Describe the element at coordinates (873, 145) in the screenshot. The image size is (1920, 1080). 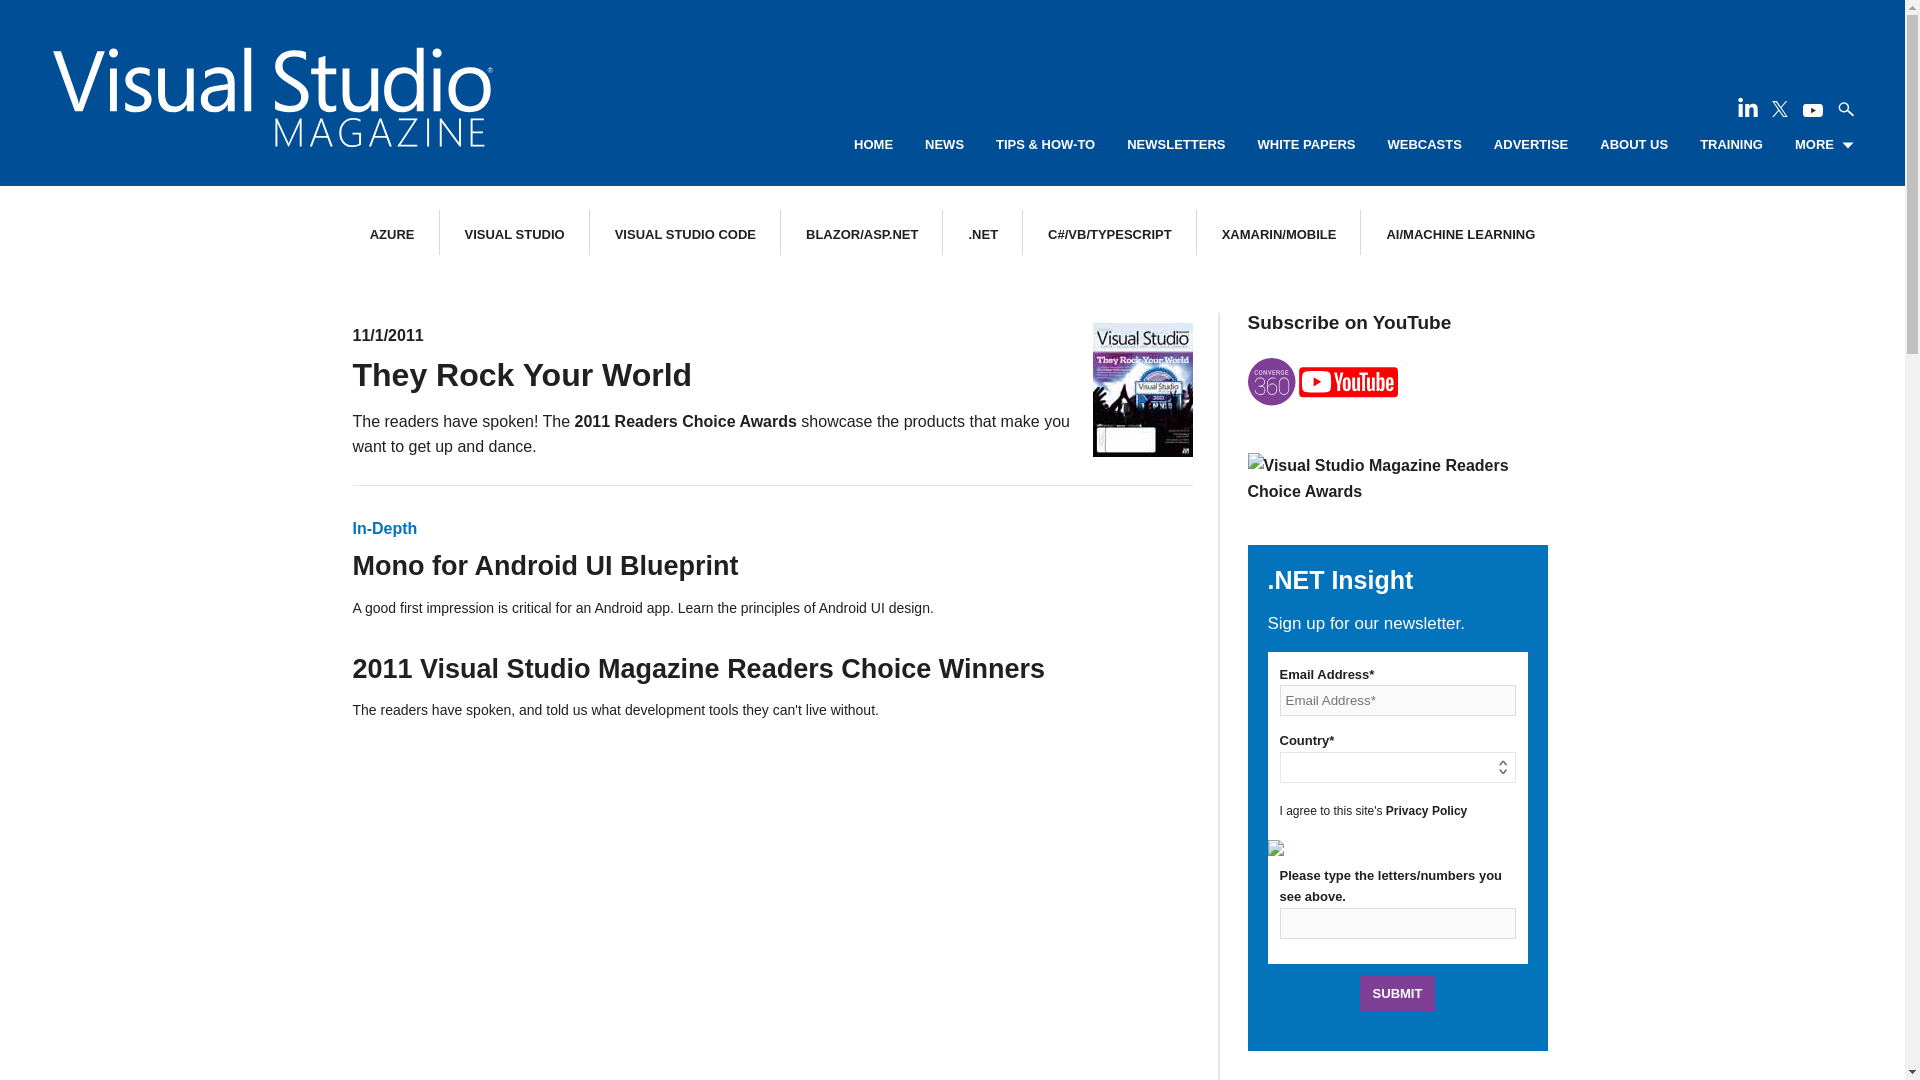
I see `HOME` at that location.